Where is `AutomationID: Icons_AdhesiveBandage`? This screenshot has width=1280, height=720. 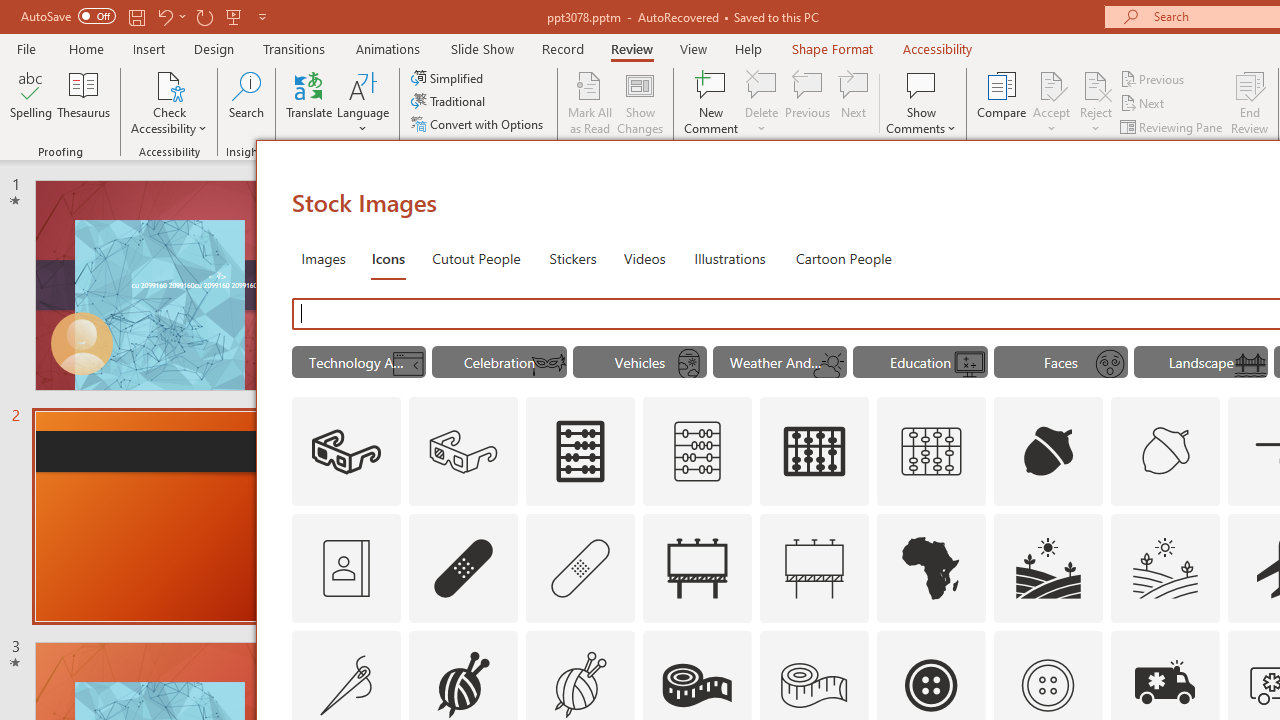
AutomationID: Icons_AdhesiveBandage is located at coordinates (464, 568).